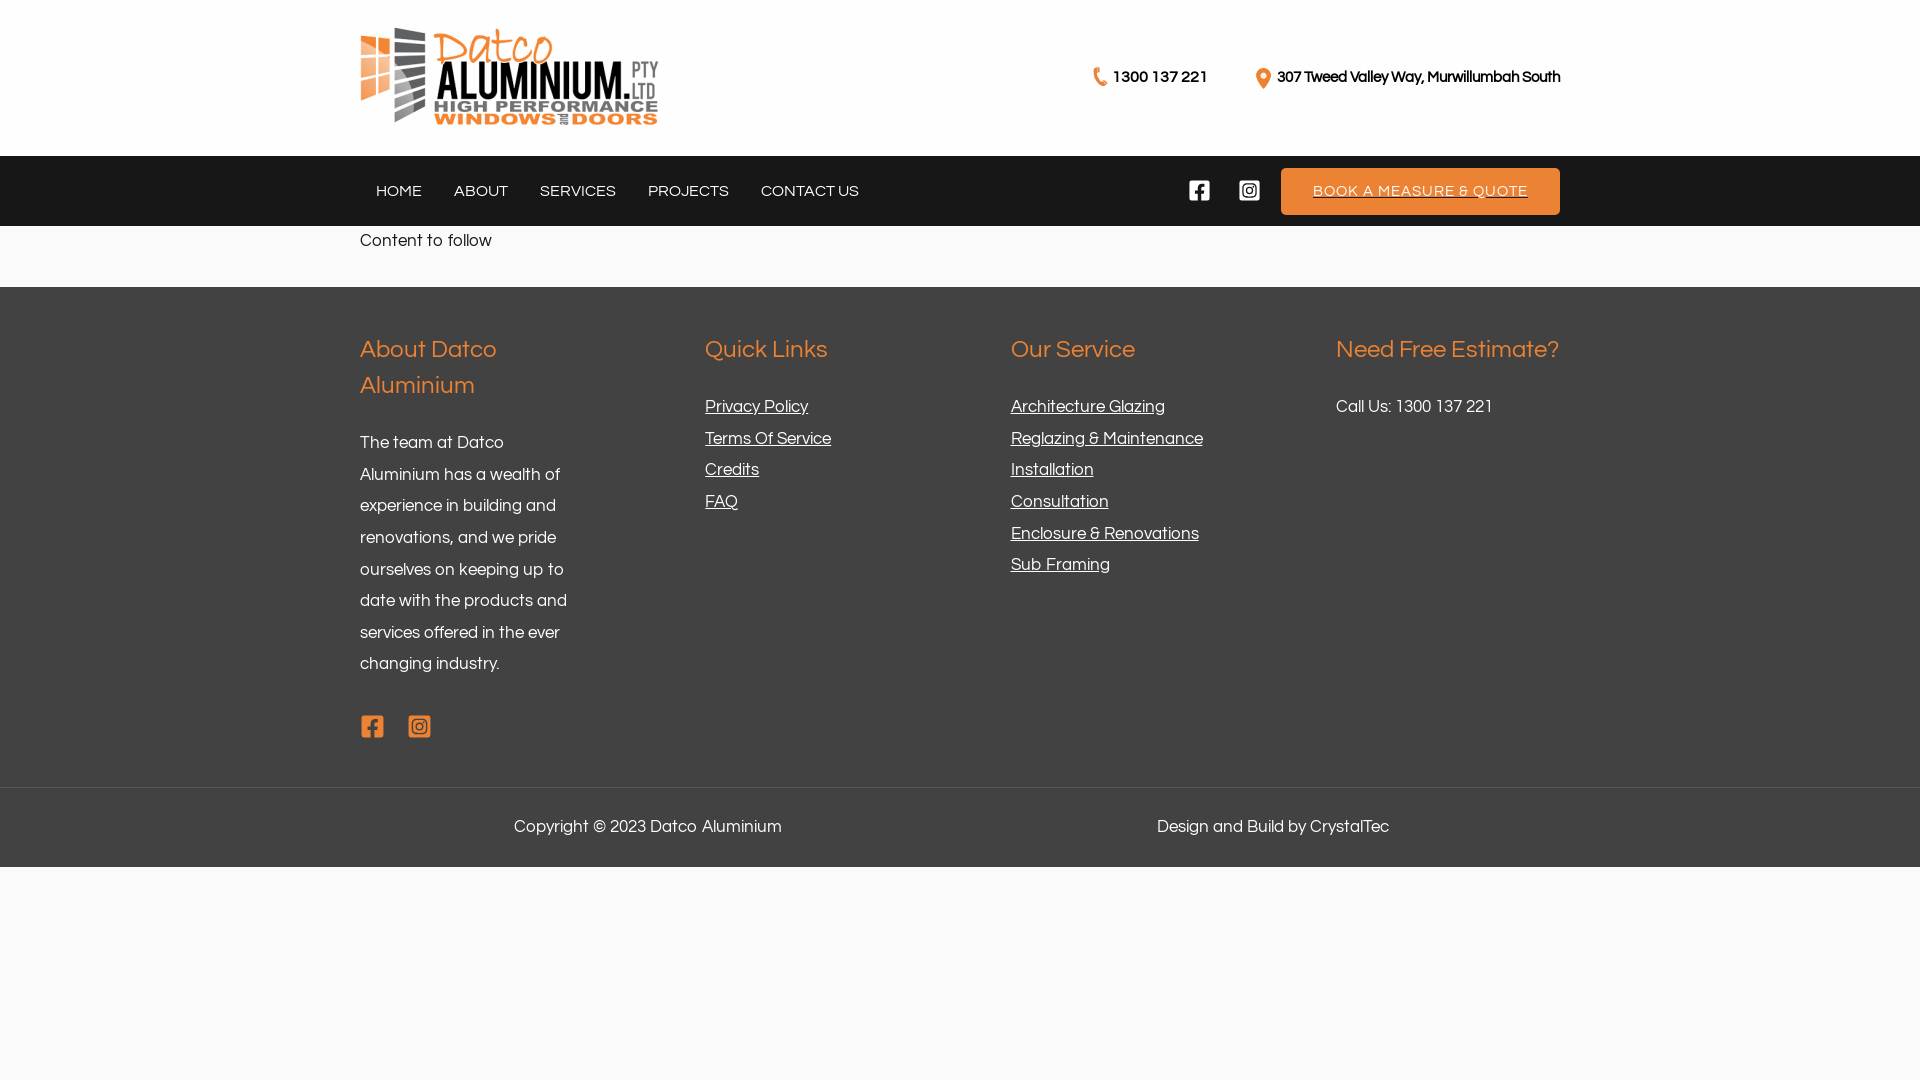  I want to click on ABOUT, so click(481, 190).